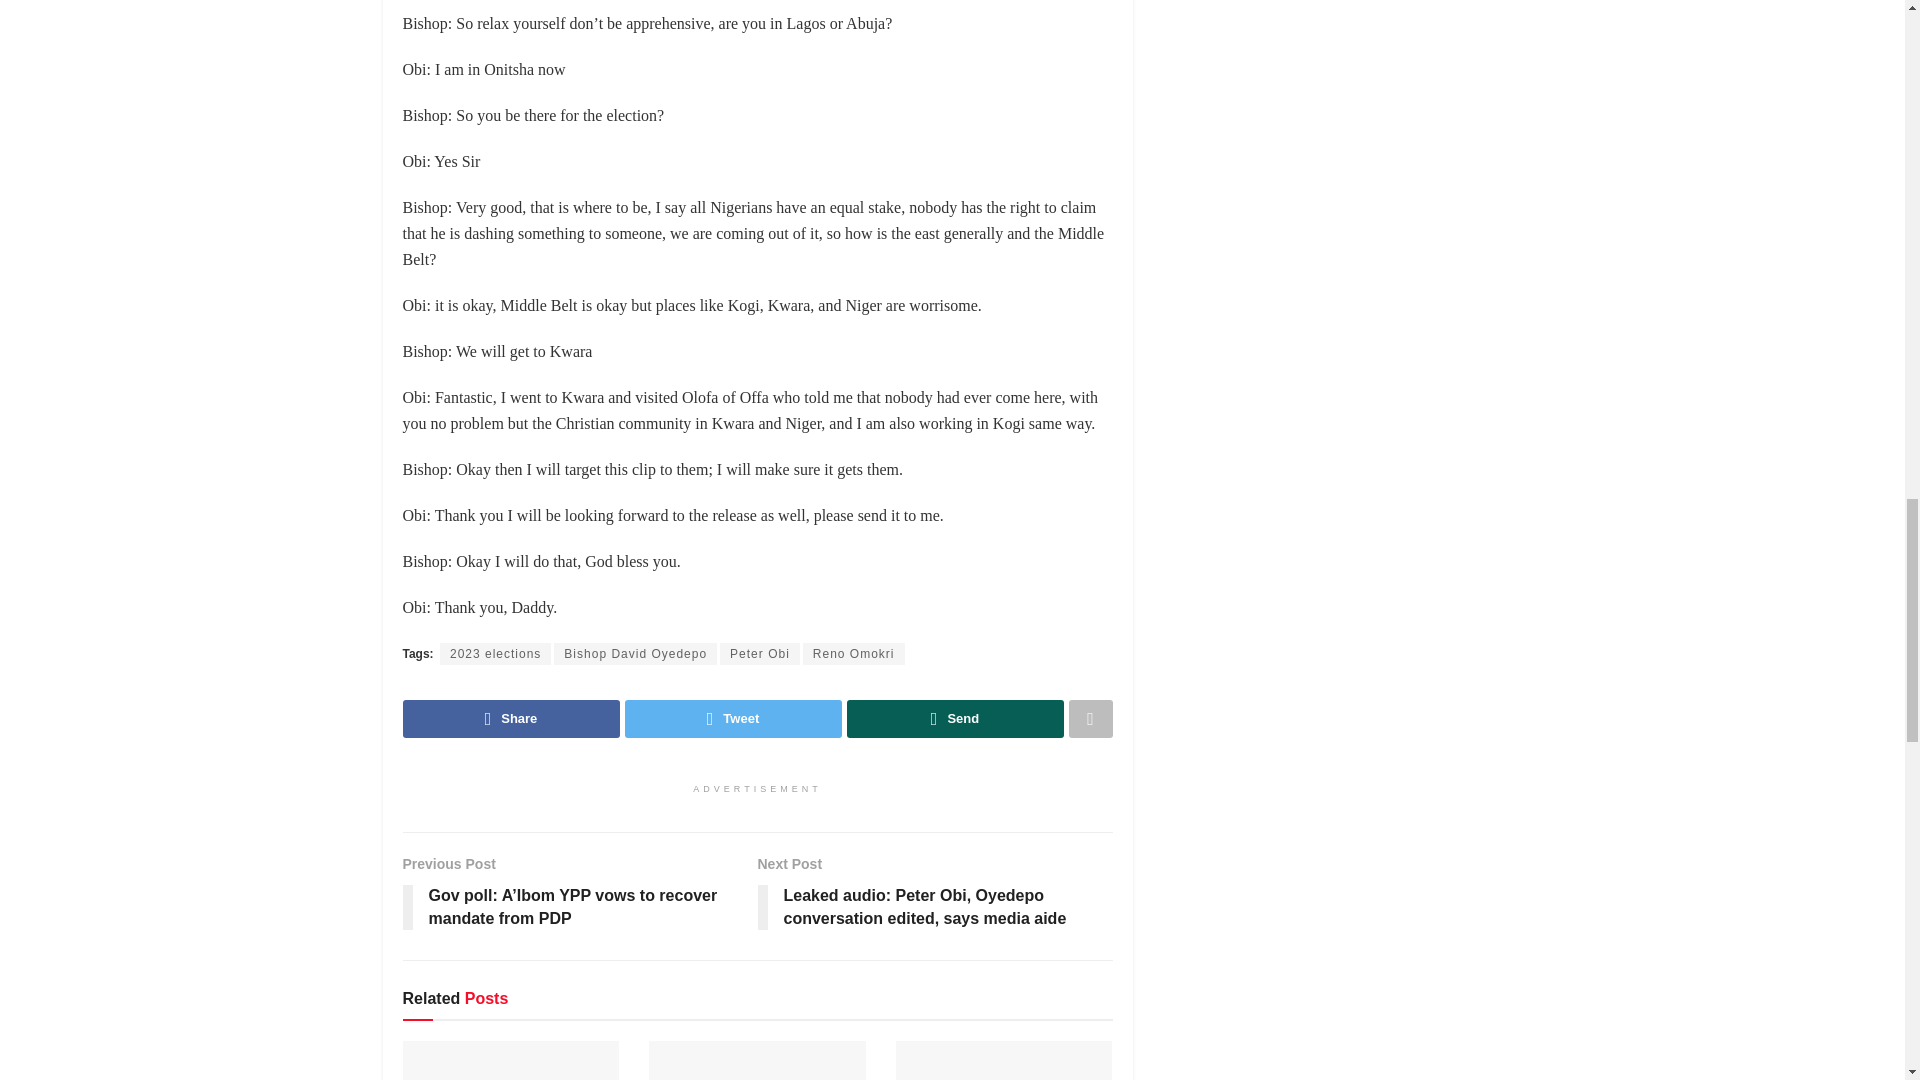 The width and height of the screenshot is (1920, 1080). What do you see at coordinates (954, 718) in the screenshot?
I see `Send` at bounding box center [954, 718].